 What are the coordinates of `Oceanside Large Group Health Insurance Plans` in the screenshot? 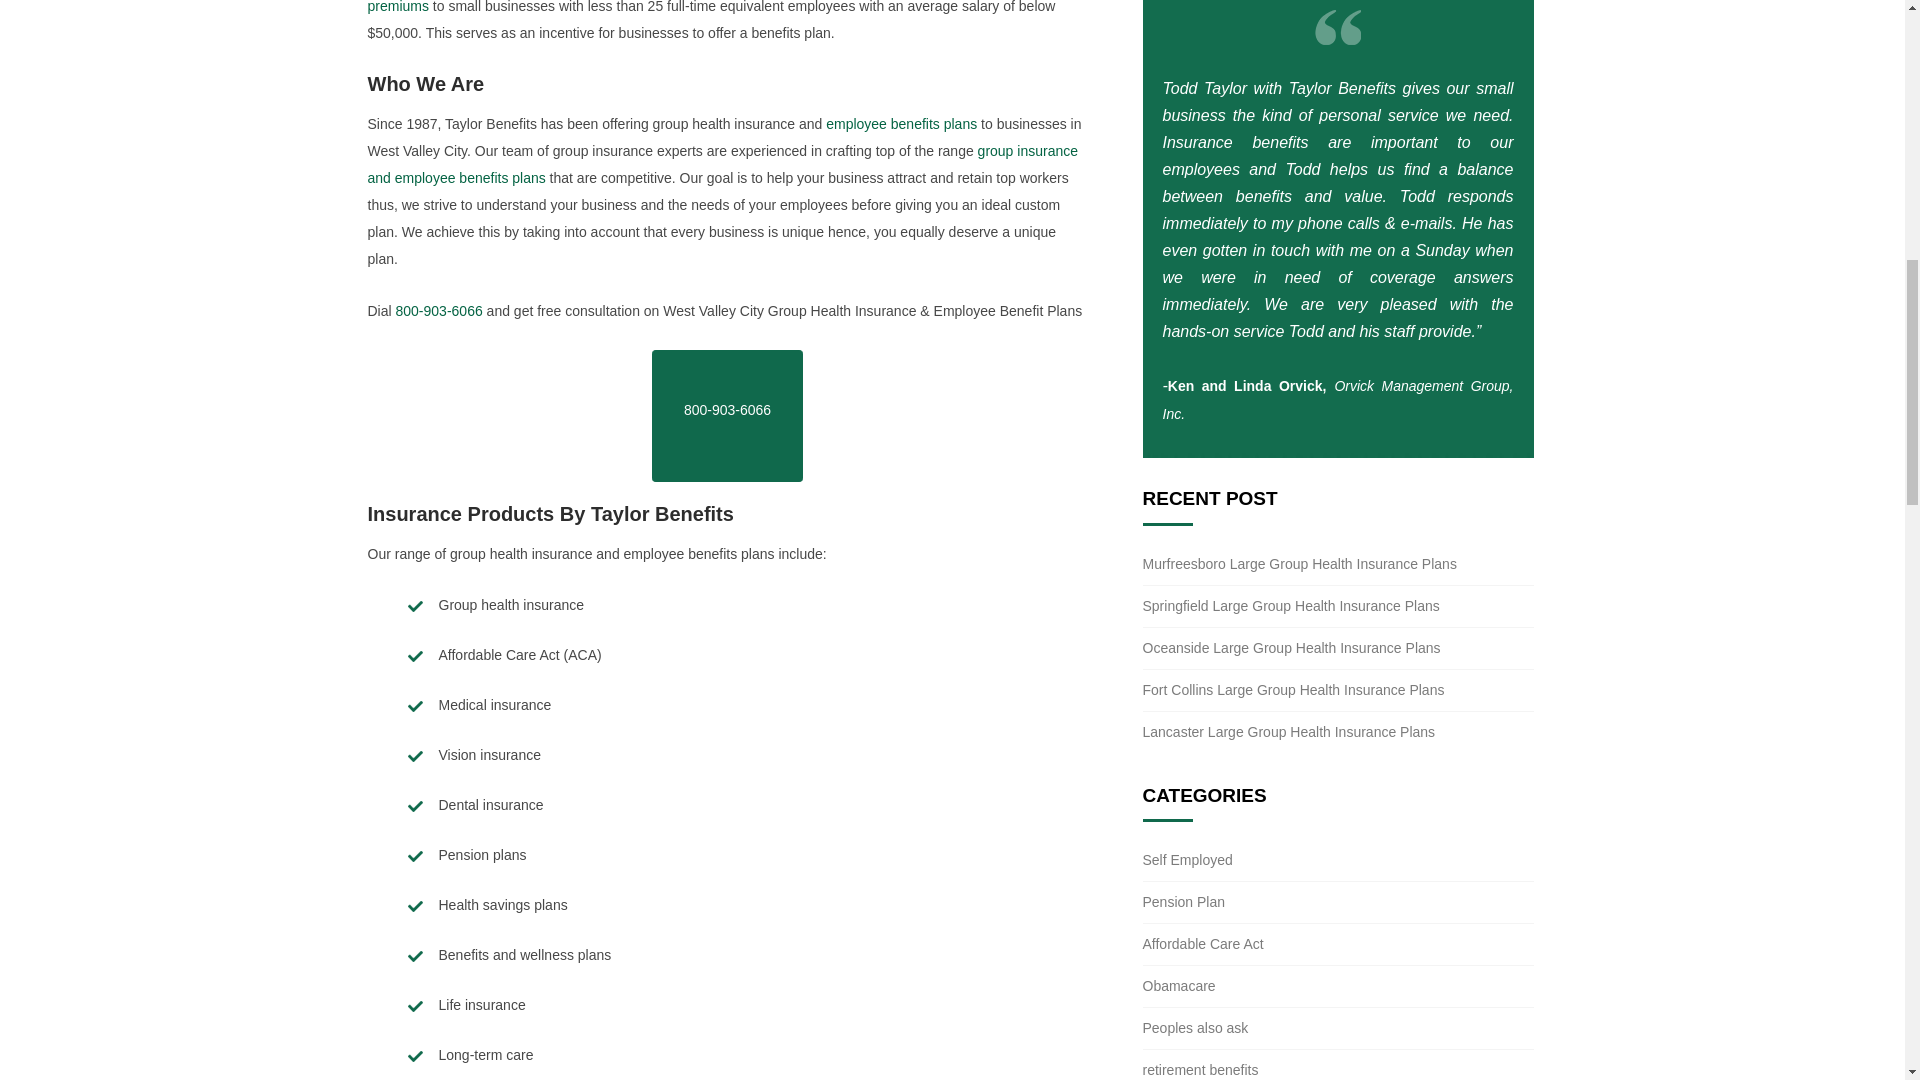 It's located at (1291, 648).